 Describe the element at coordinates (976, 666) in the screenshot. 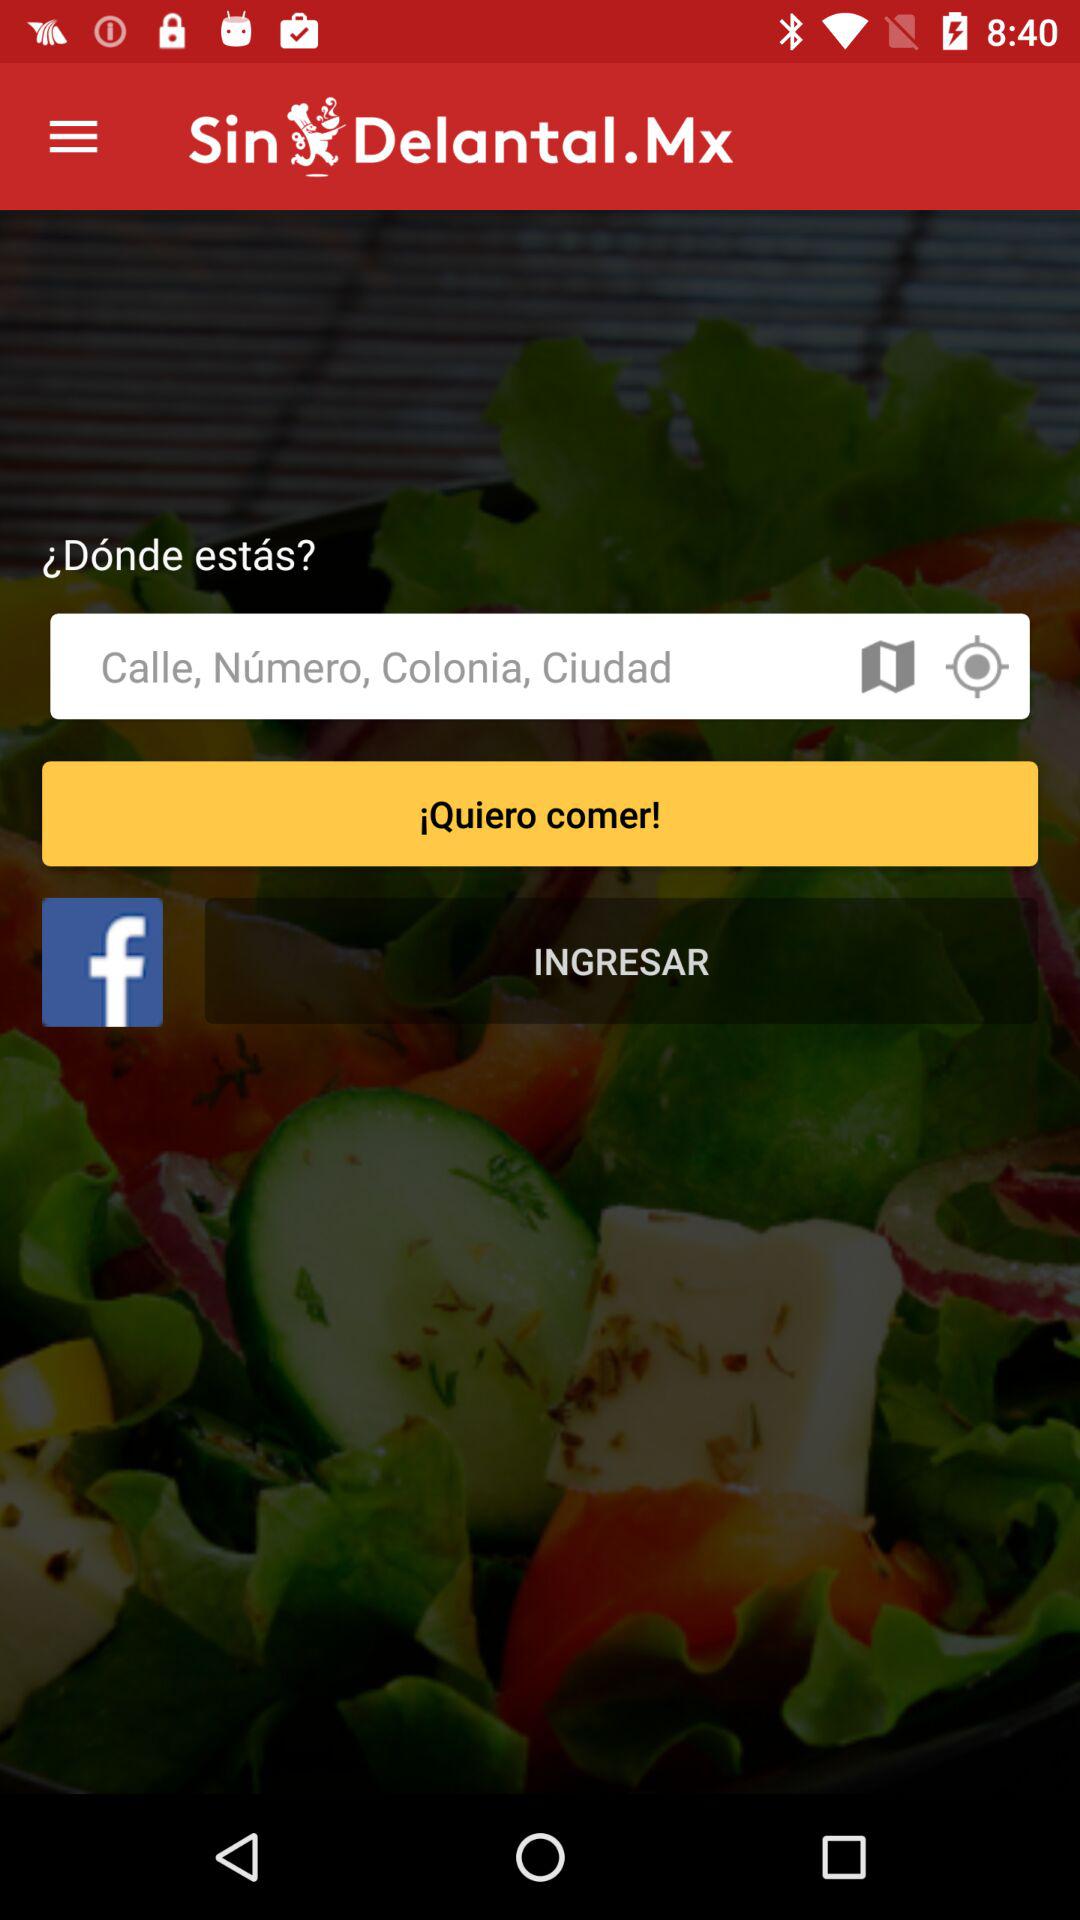

I see `allow location access` at that location.